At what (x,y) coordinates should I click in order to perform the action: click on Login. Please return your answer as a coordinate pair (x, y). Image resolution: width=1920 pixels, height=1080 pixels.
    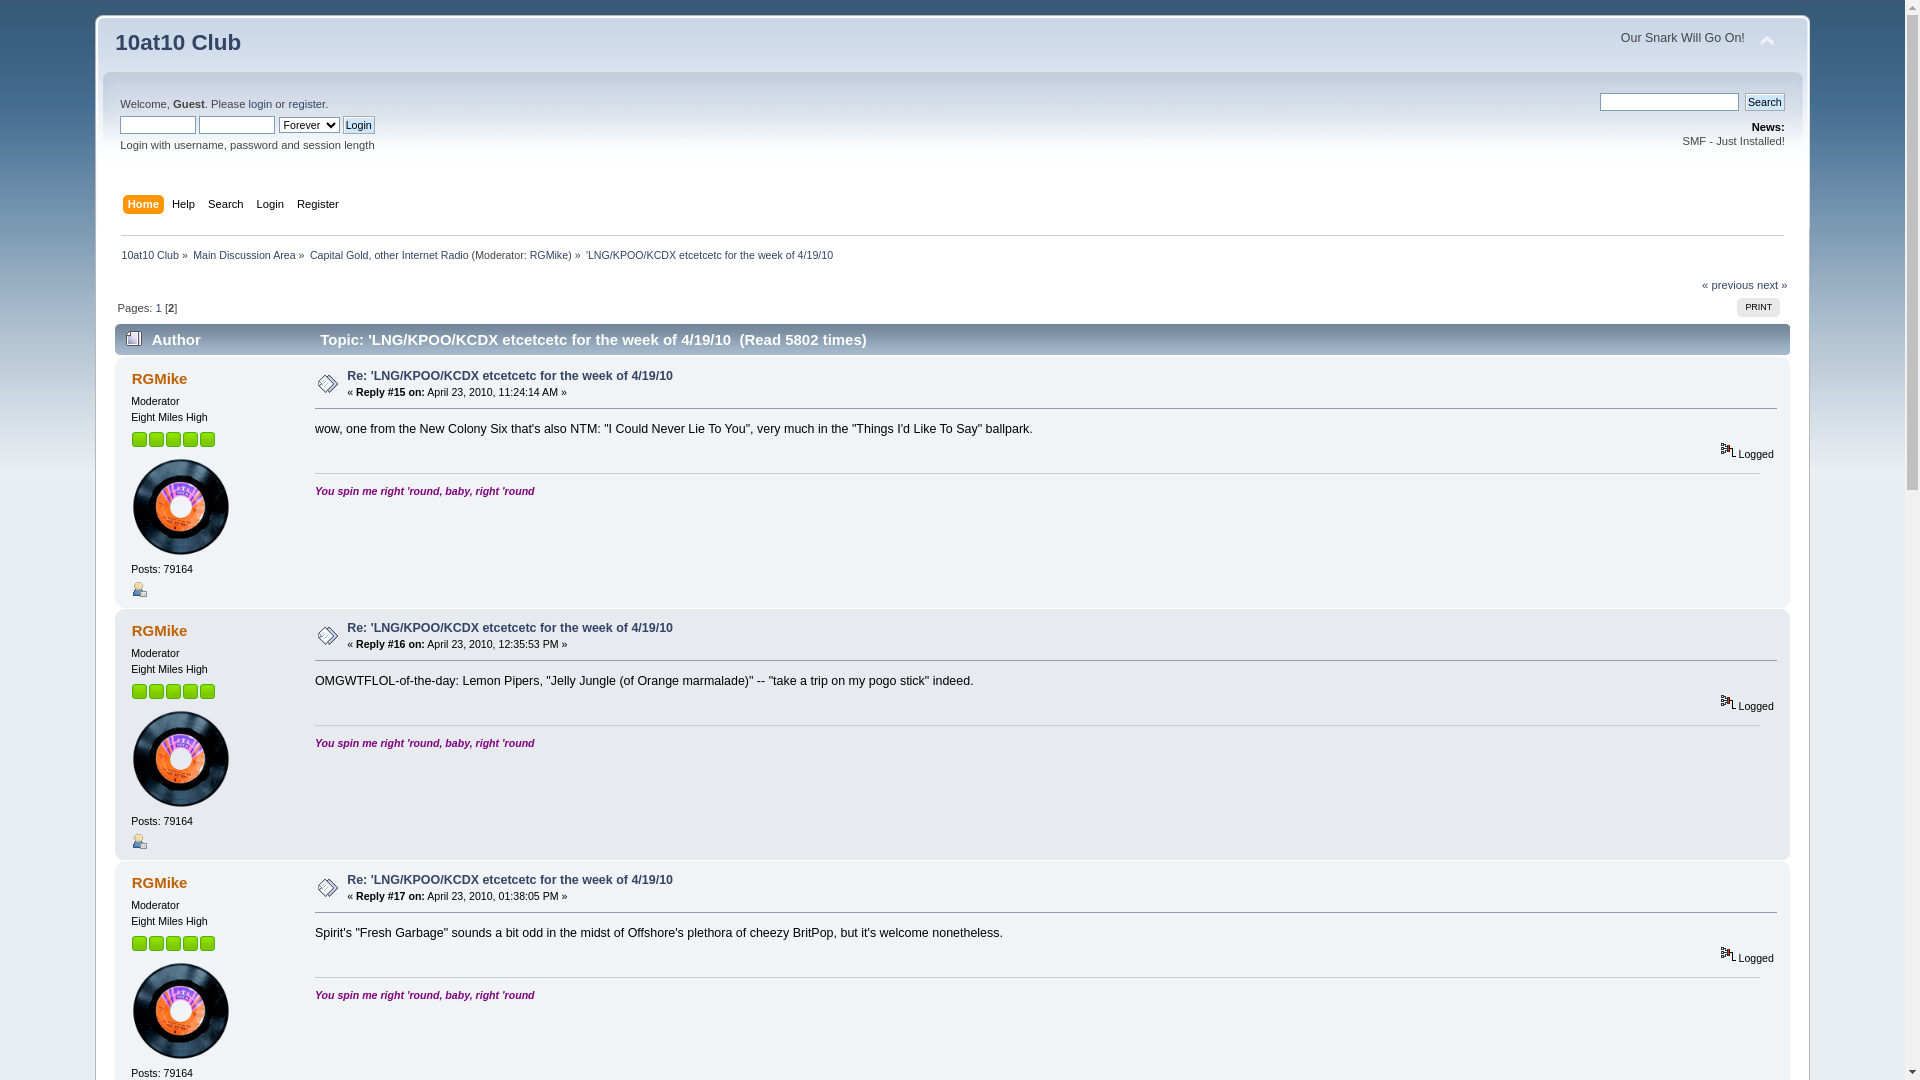
    Looking at the image, I should click on (273, 206).